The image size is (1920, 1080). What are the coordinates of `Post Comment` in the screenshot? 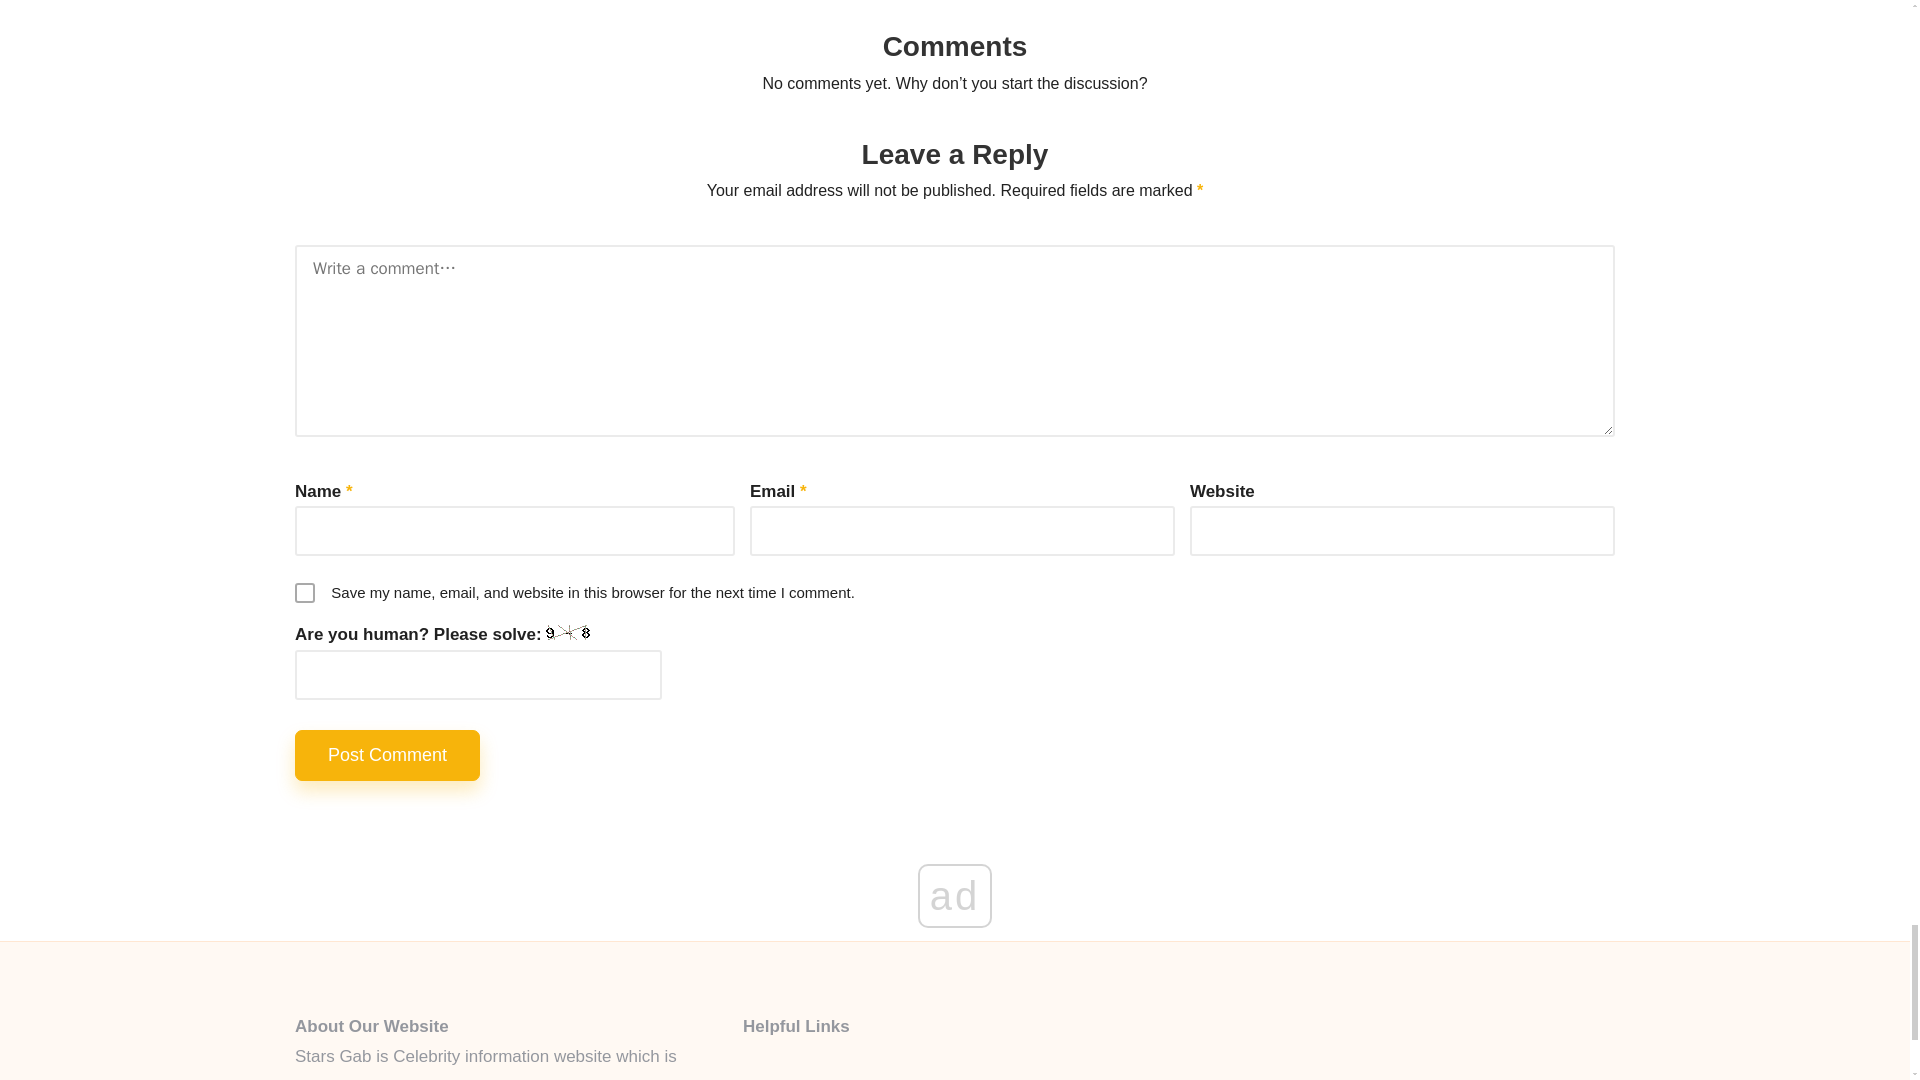 It's located at (388, 755).